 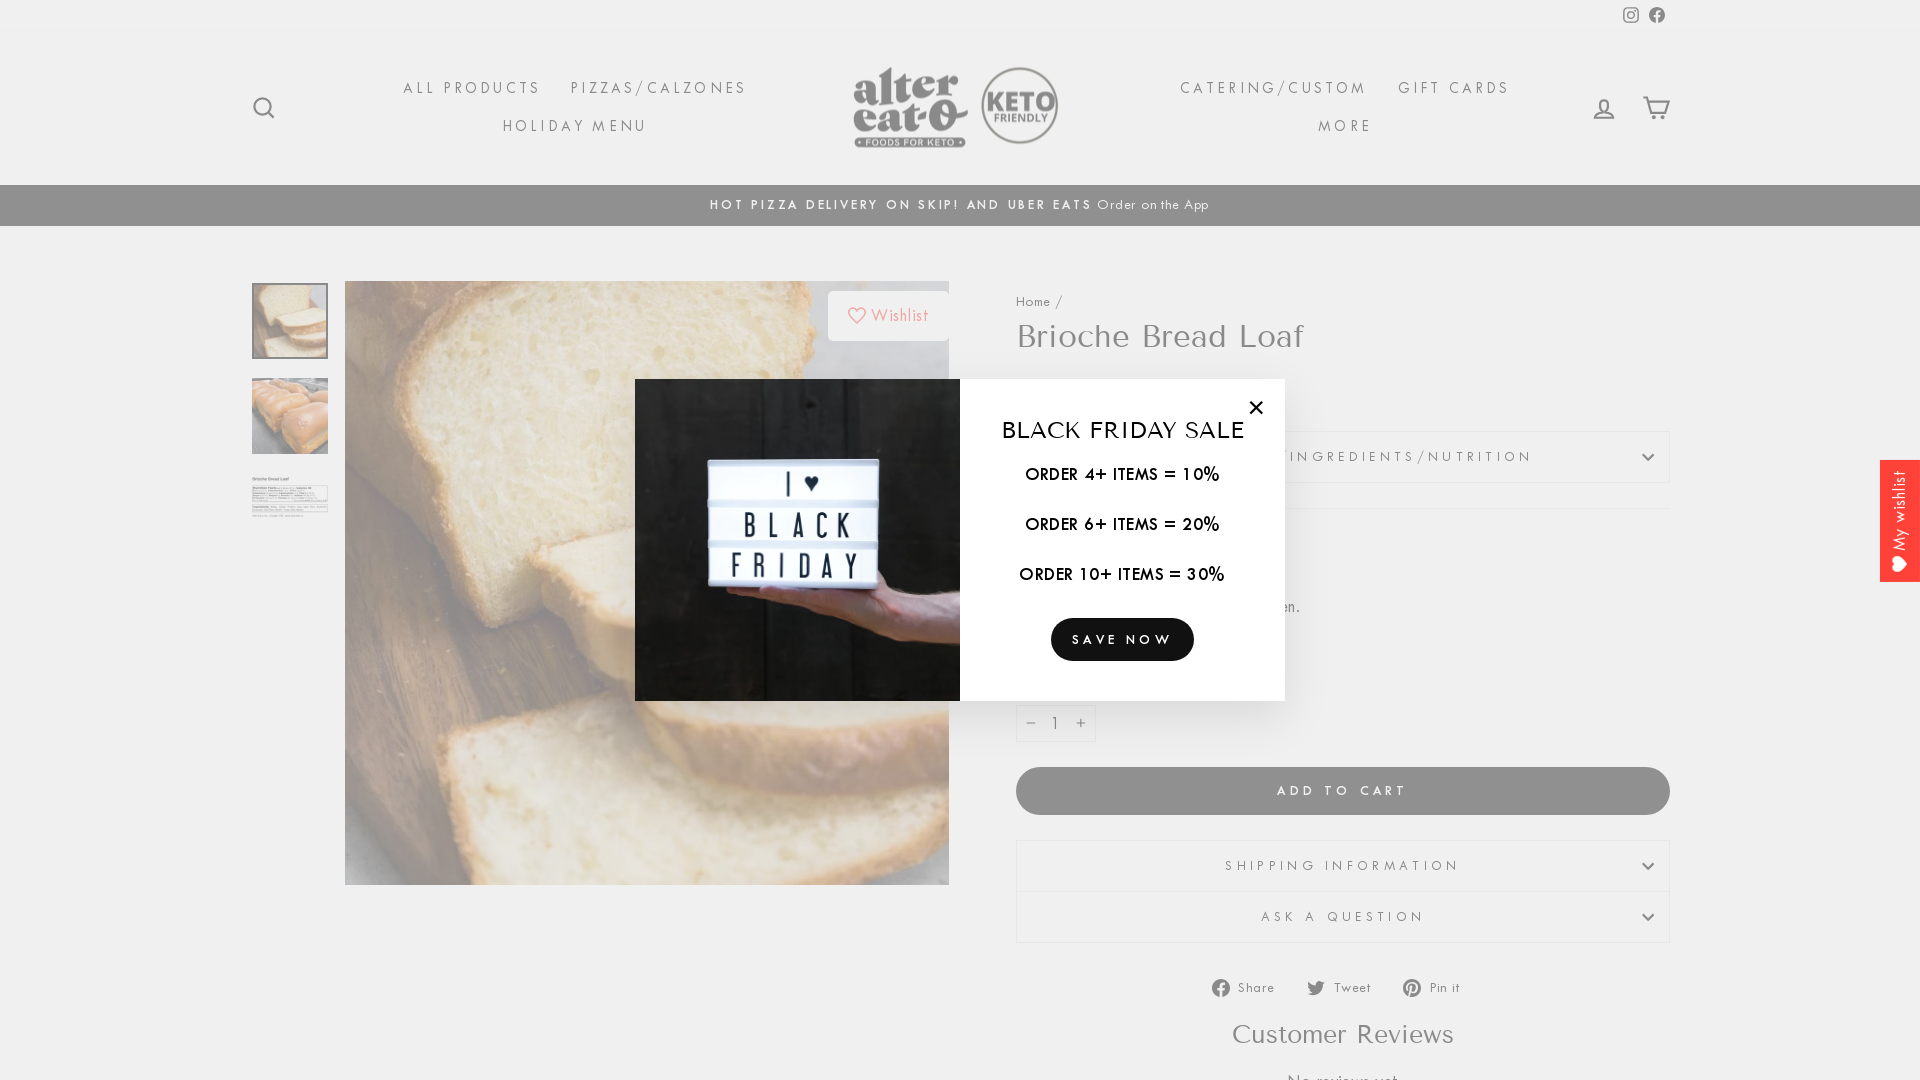 I want to click on Share
Share on Facebook, so click(x=1251, y=986).